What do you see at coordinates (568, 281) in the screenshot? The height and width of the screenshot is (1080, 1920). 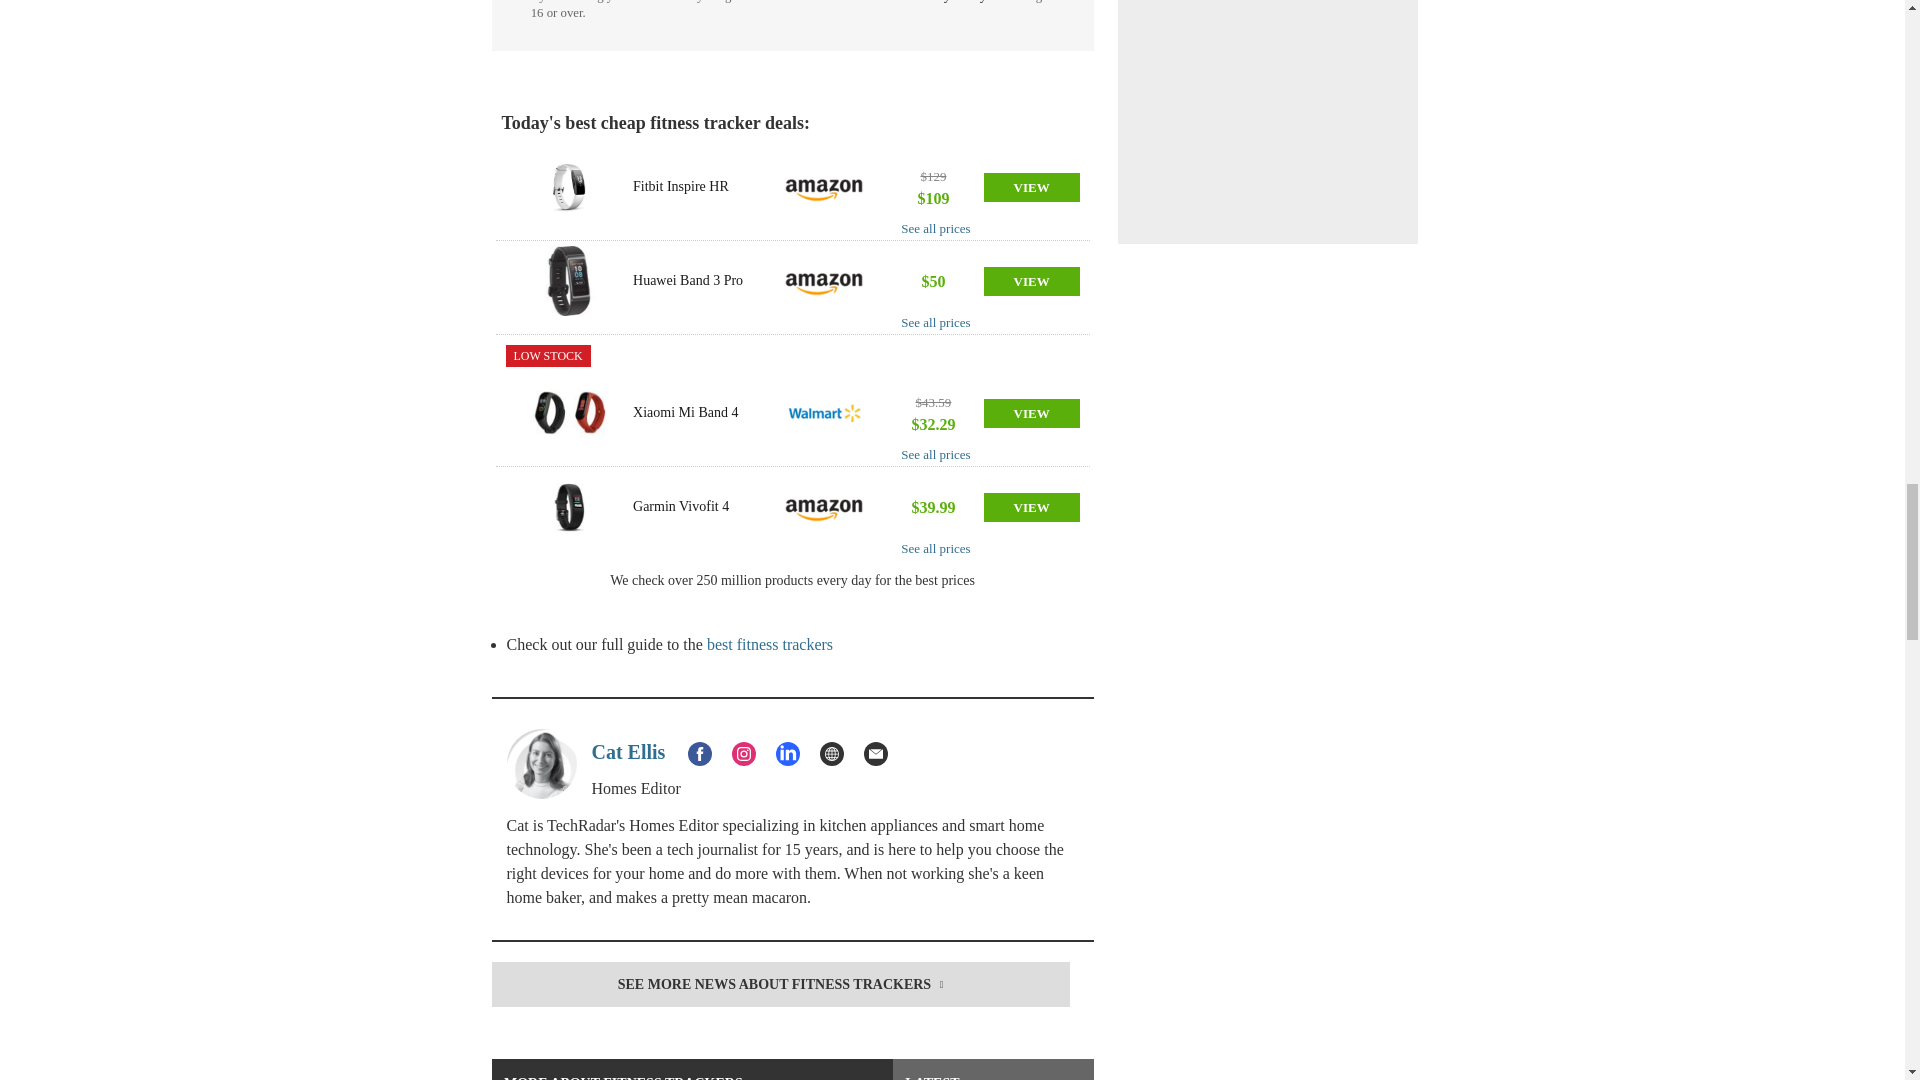 I see `HUAWEI Band 3 Pro All-in-One...` at bounding box center [568, 281].